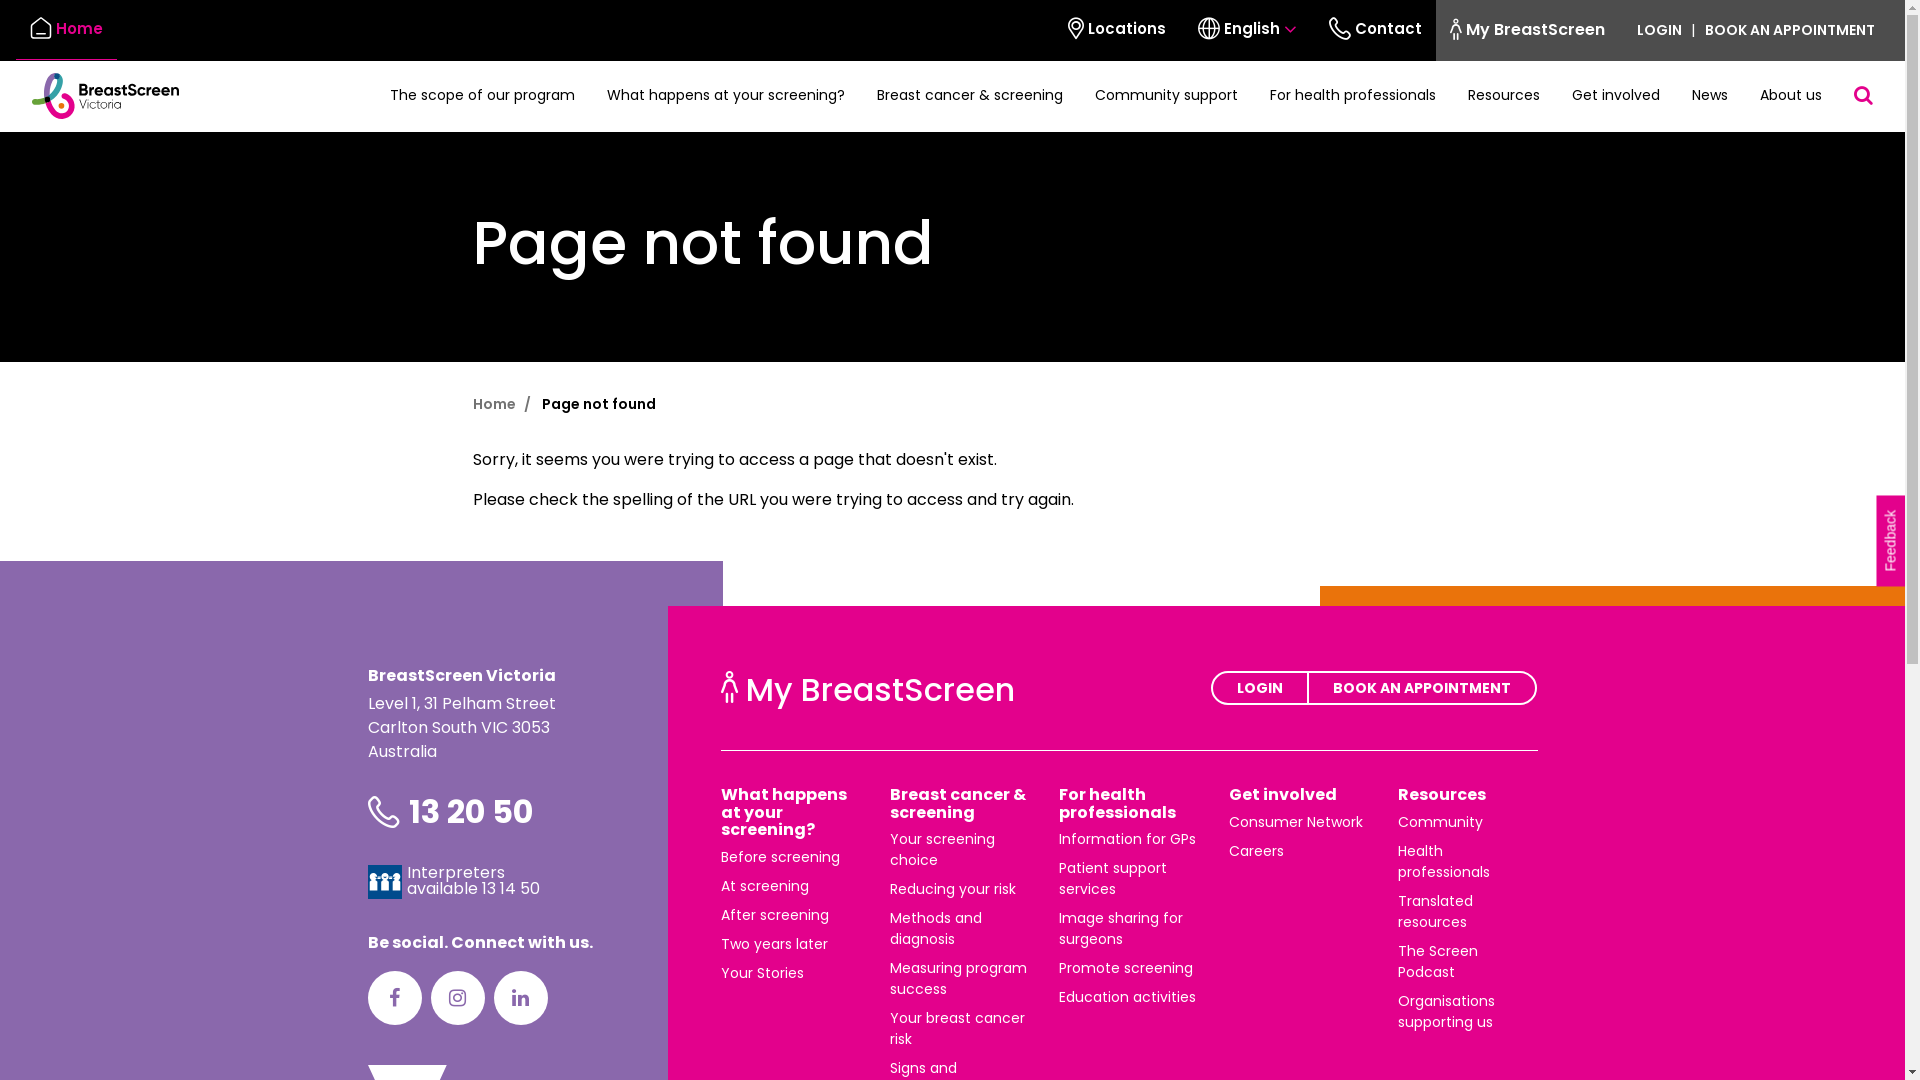 This screenshot has width=1920, height=1080. What do you see at coordinates (1440, 822) in the screenshot?
I see `Community` at bounding box center [1440, 822].